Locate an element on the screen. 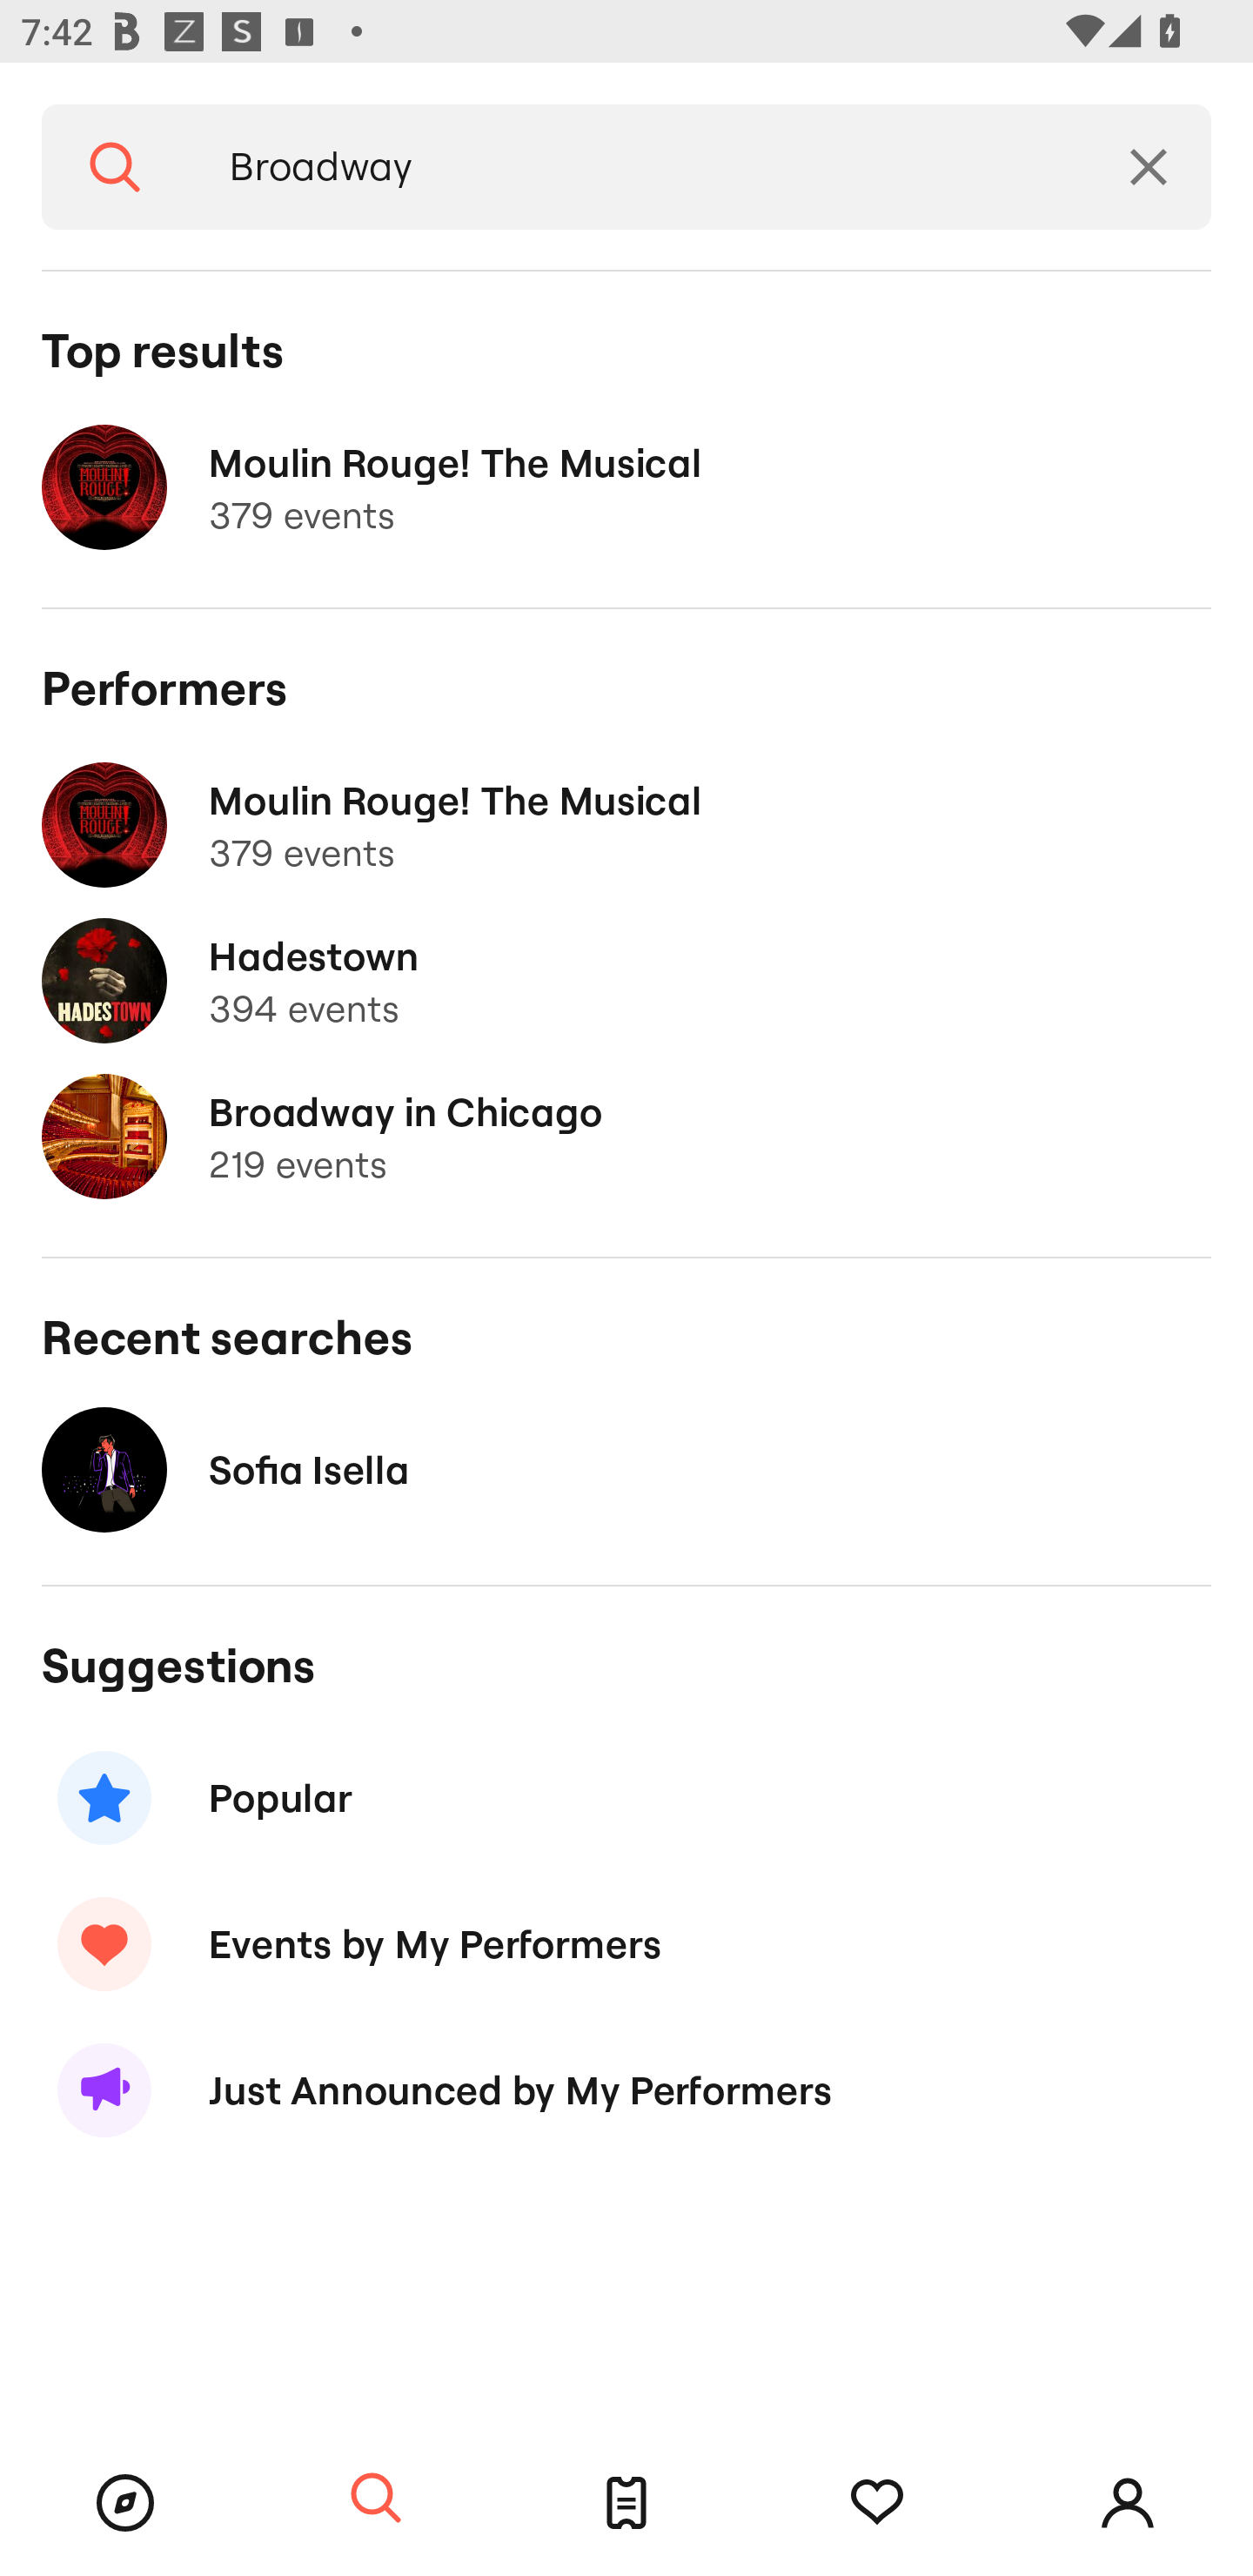 This screenshot has width=1253, height=2576. Search is located at coordinates (376, 2499).